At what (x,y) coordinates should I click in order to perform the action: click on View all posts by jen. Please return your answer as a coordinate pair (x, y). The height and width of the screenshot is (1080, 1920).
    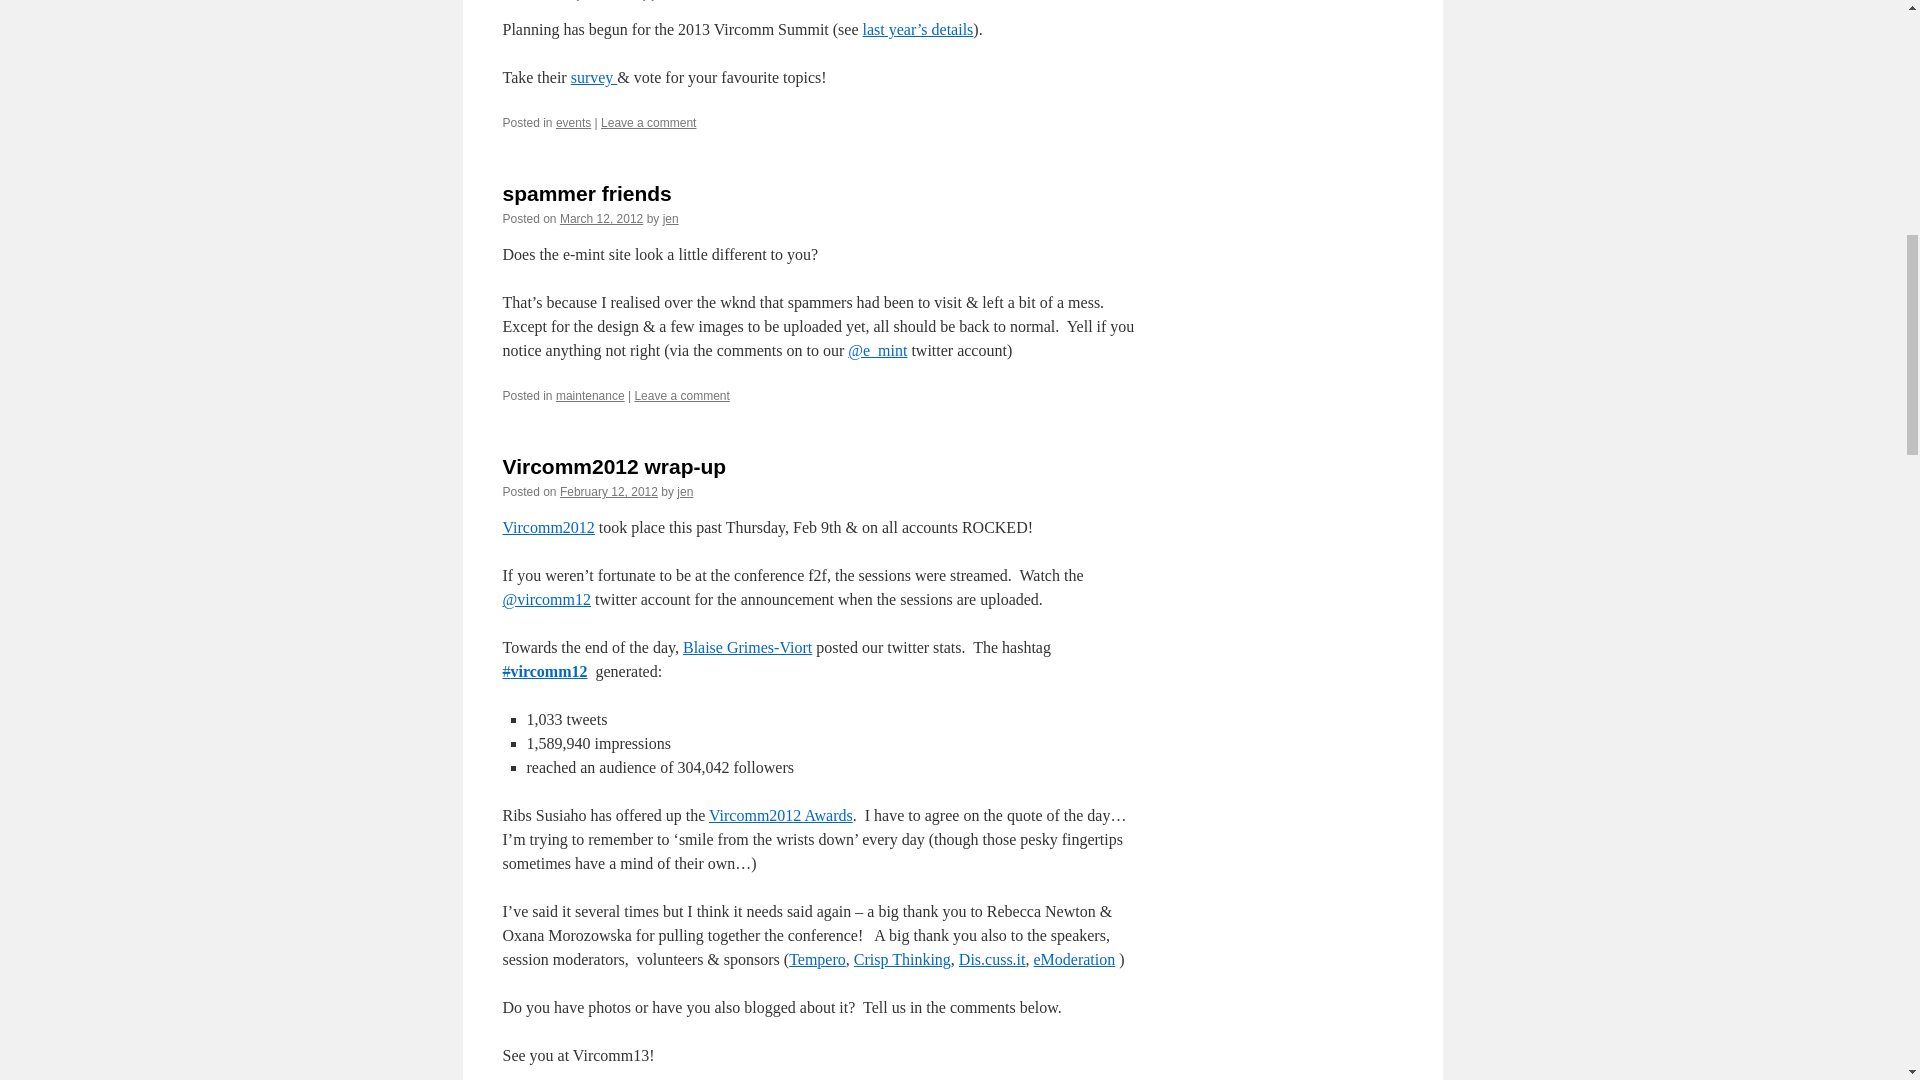
    Looking at the image, I should click on (670, 218).